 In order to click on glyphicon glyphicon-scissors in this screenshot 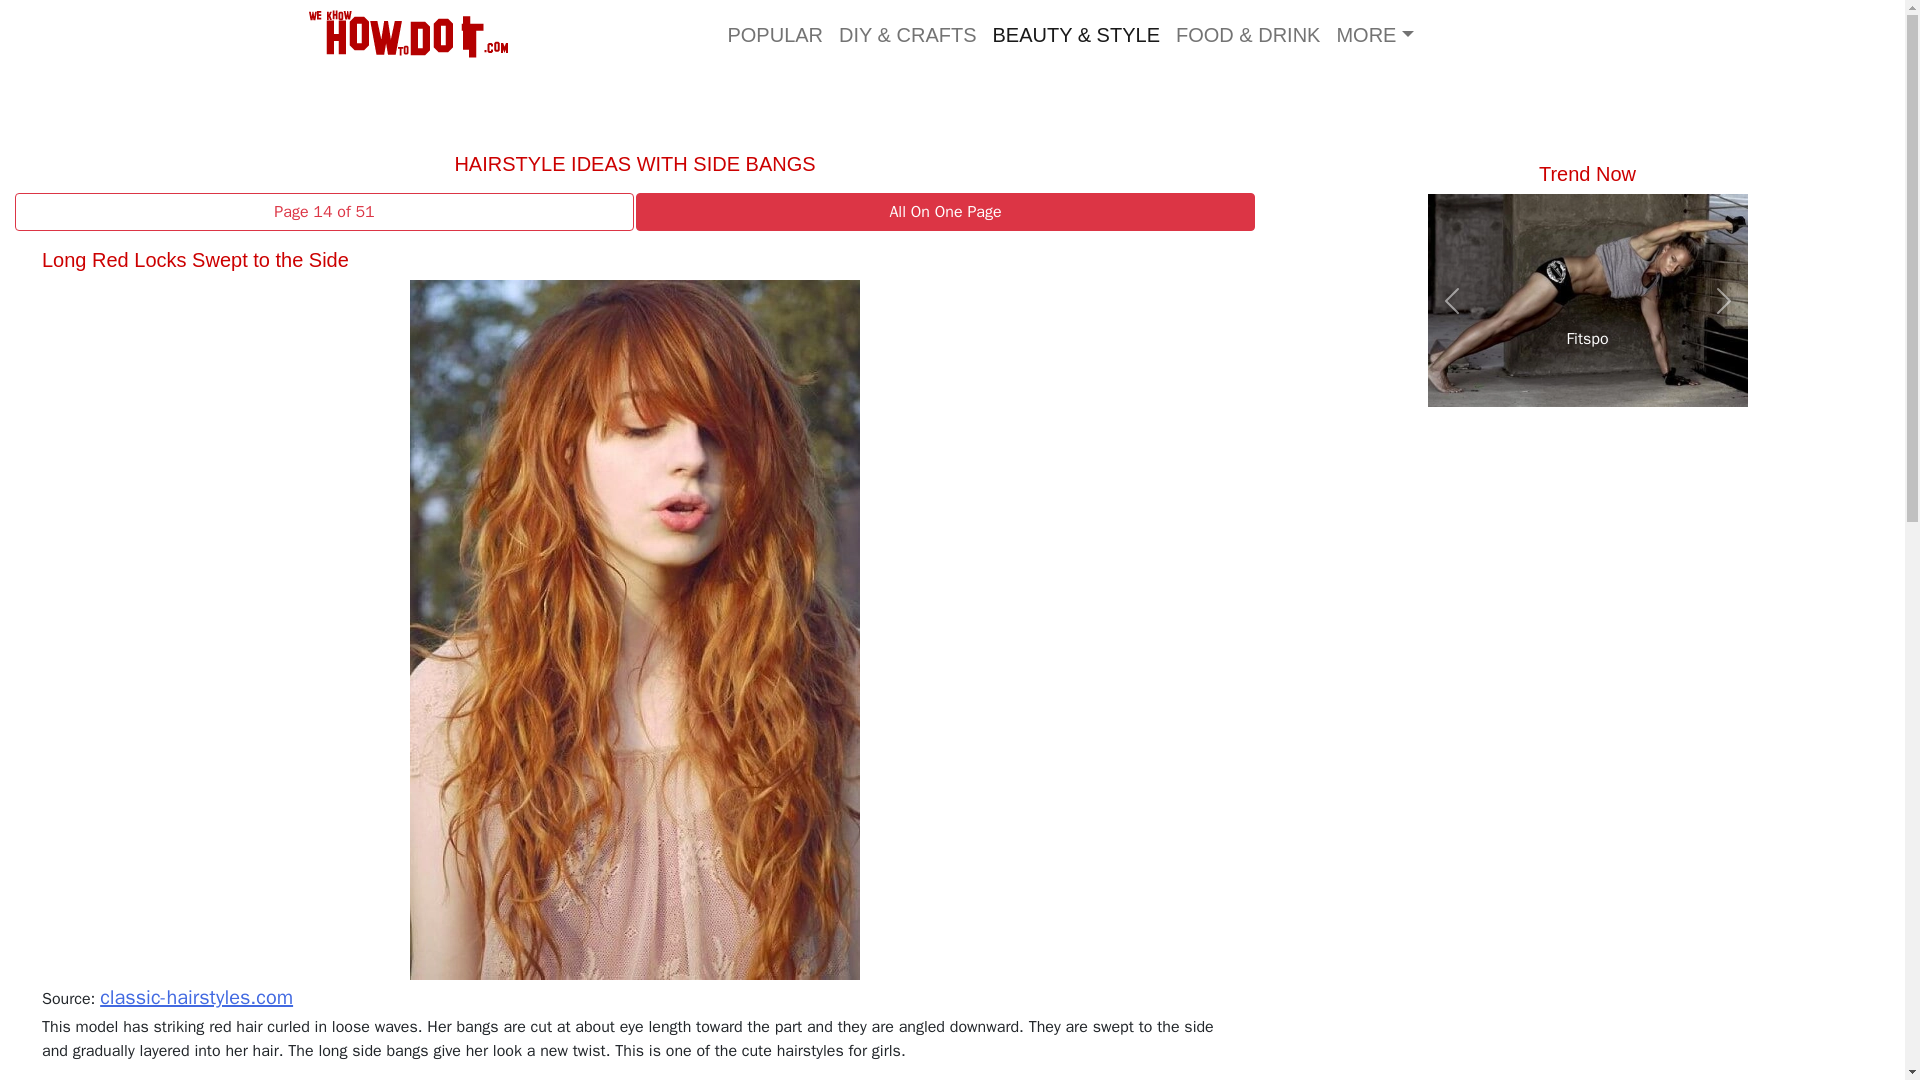, I will do `click(907, 34)`.